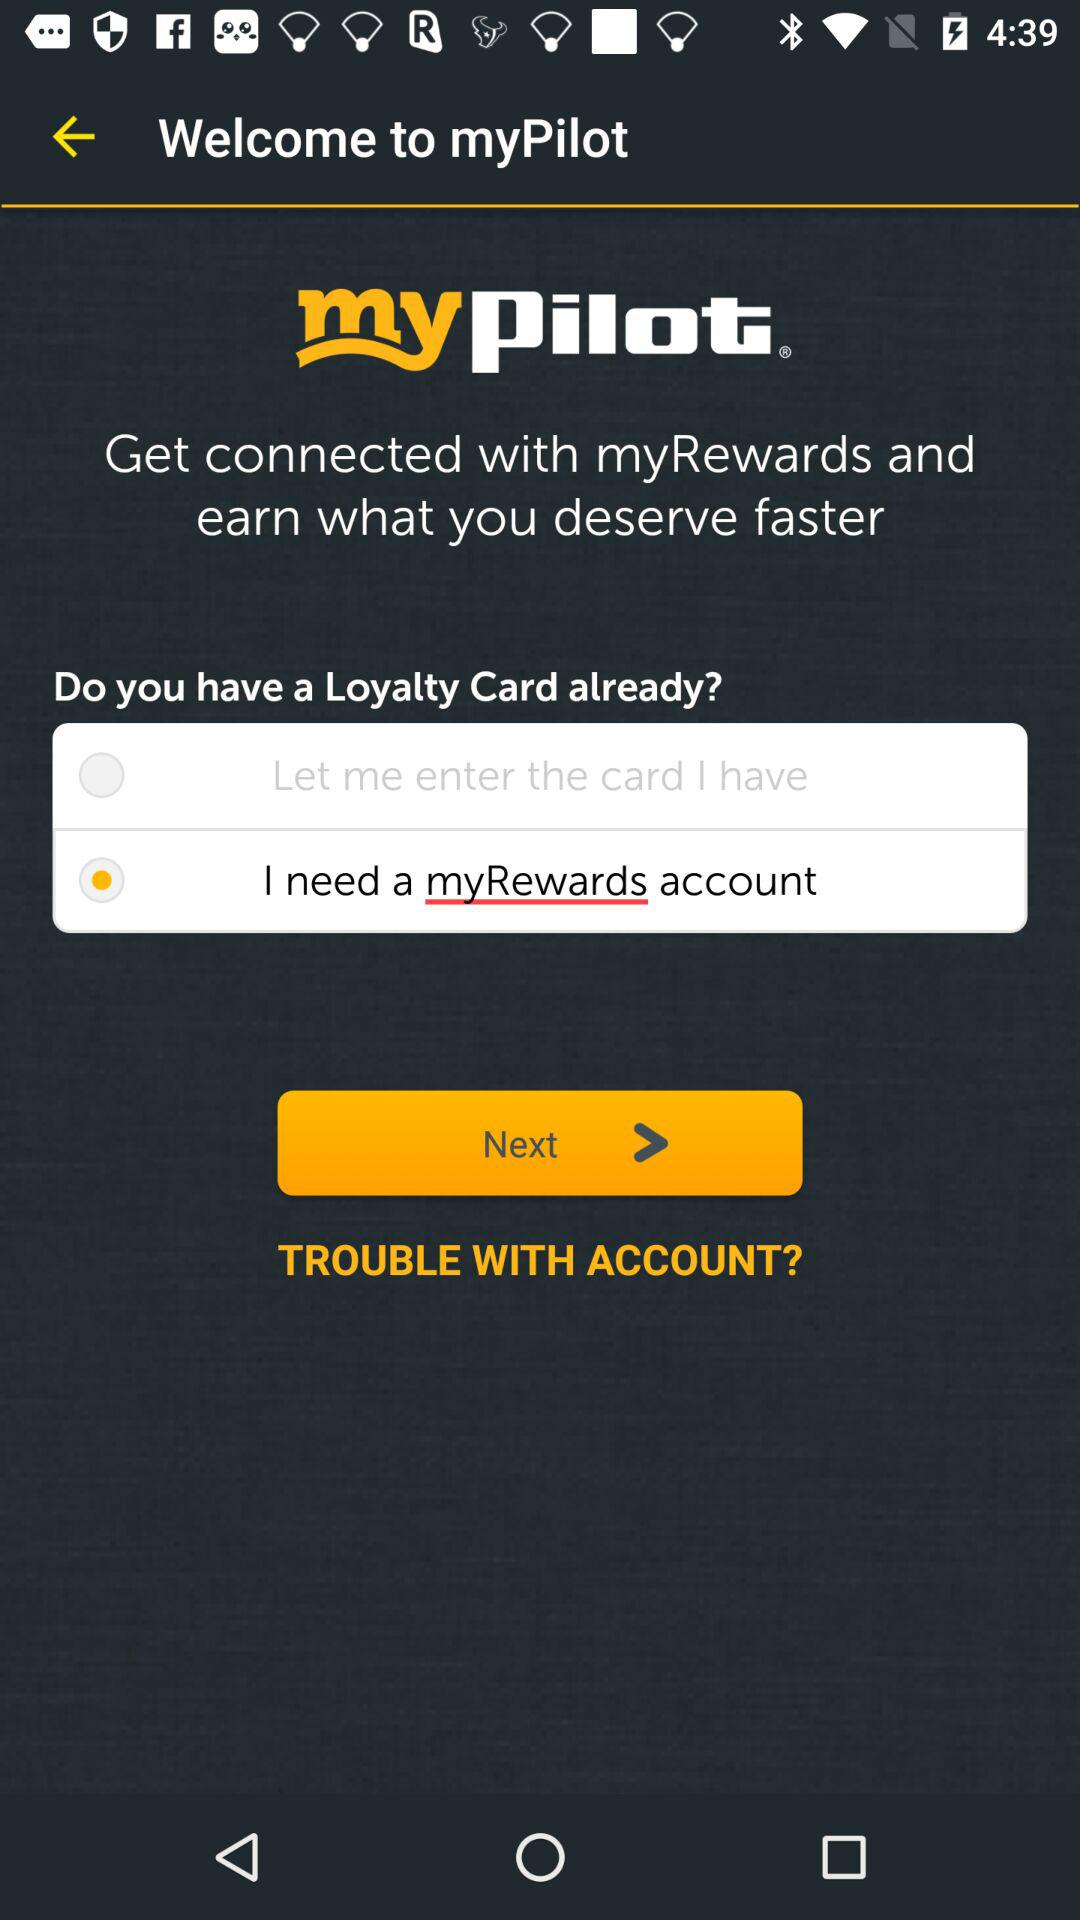 This screenshot has height=1920, width=1080. I want to click on open the next item, so click(540, 1142).